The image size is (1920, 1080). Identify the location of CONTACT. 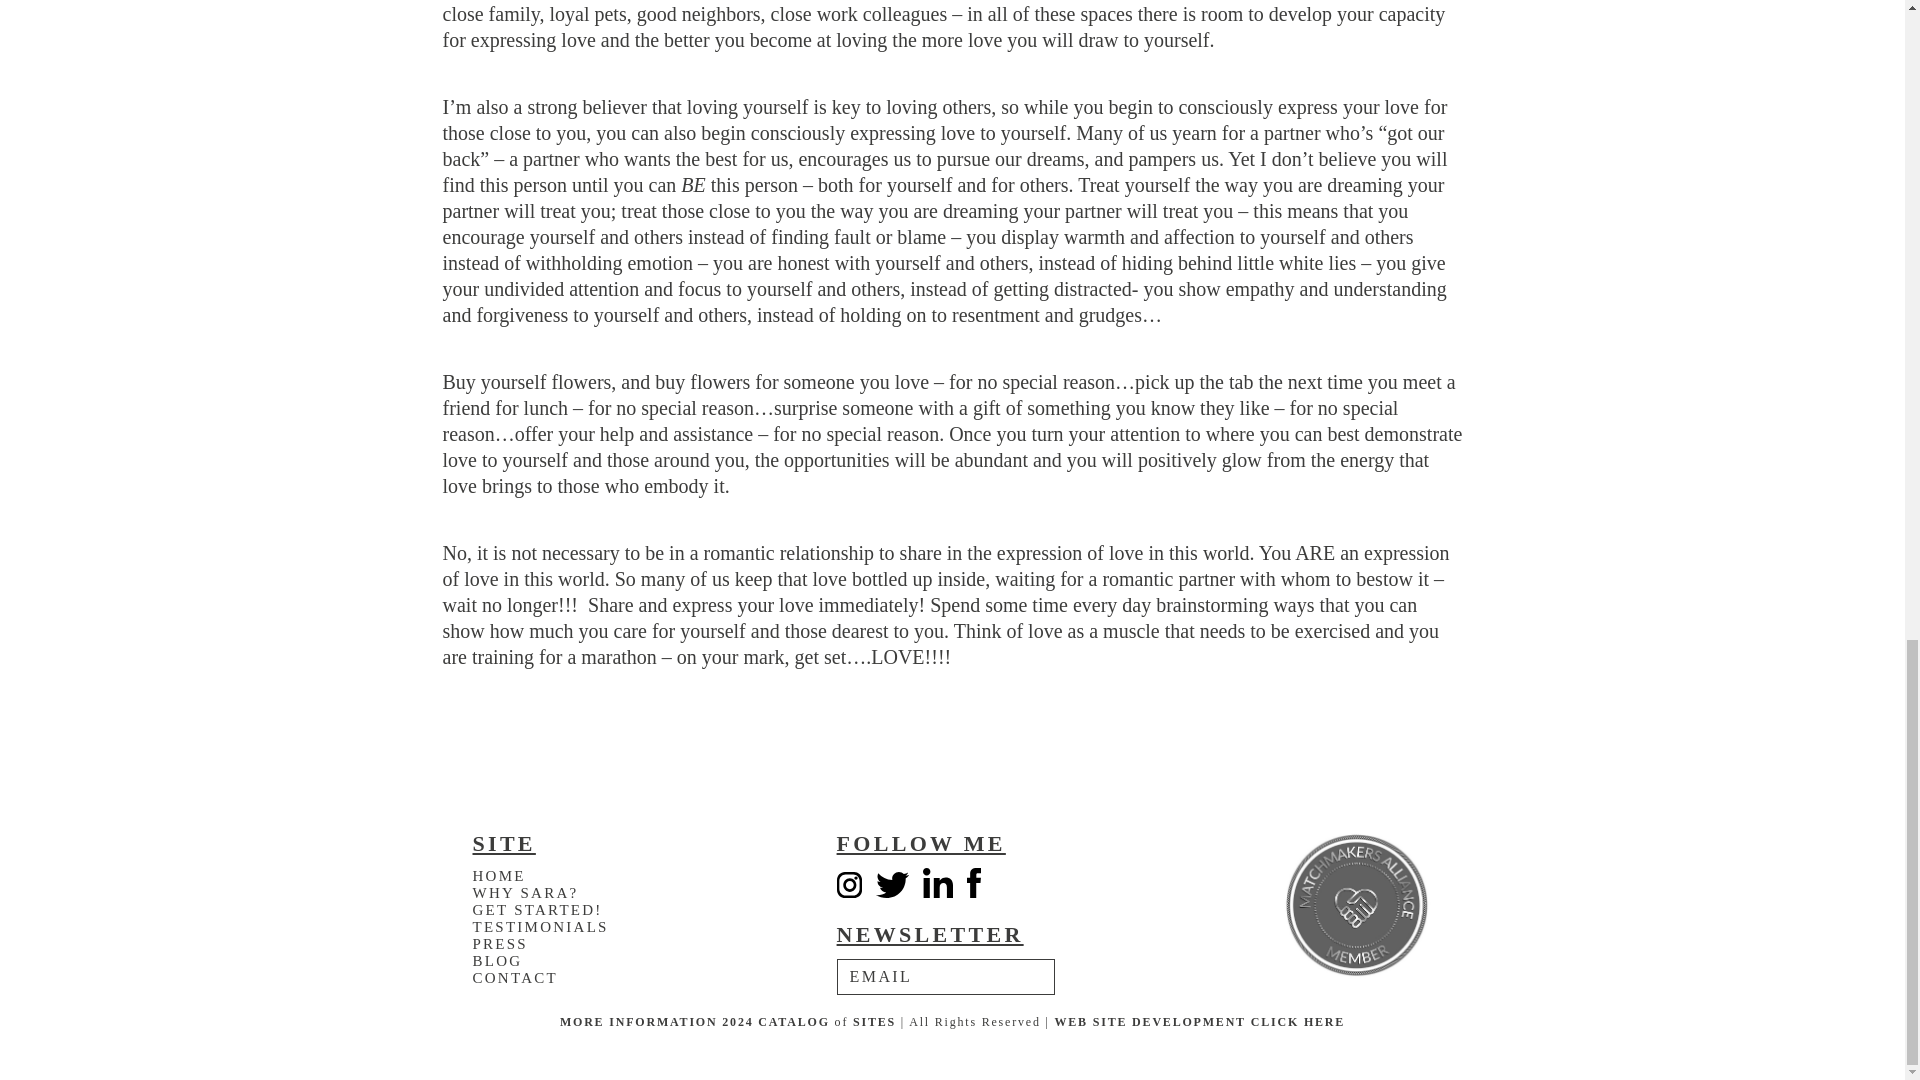
(514, 978).